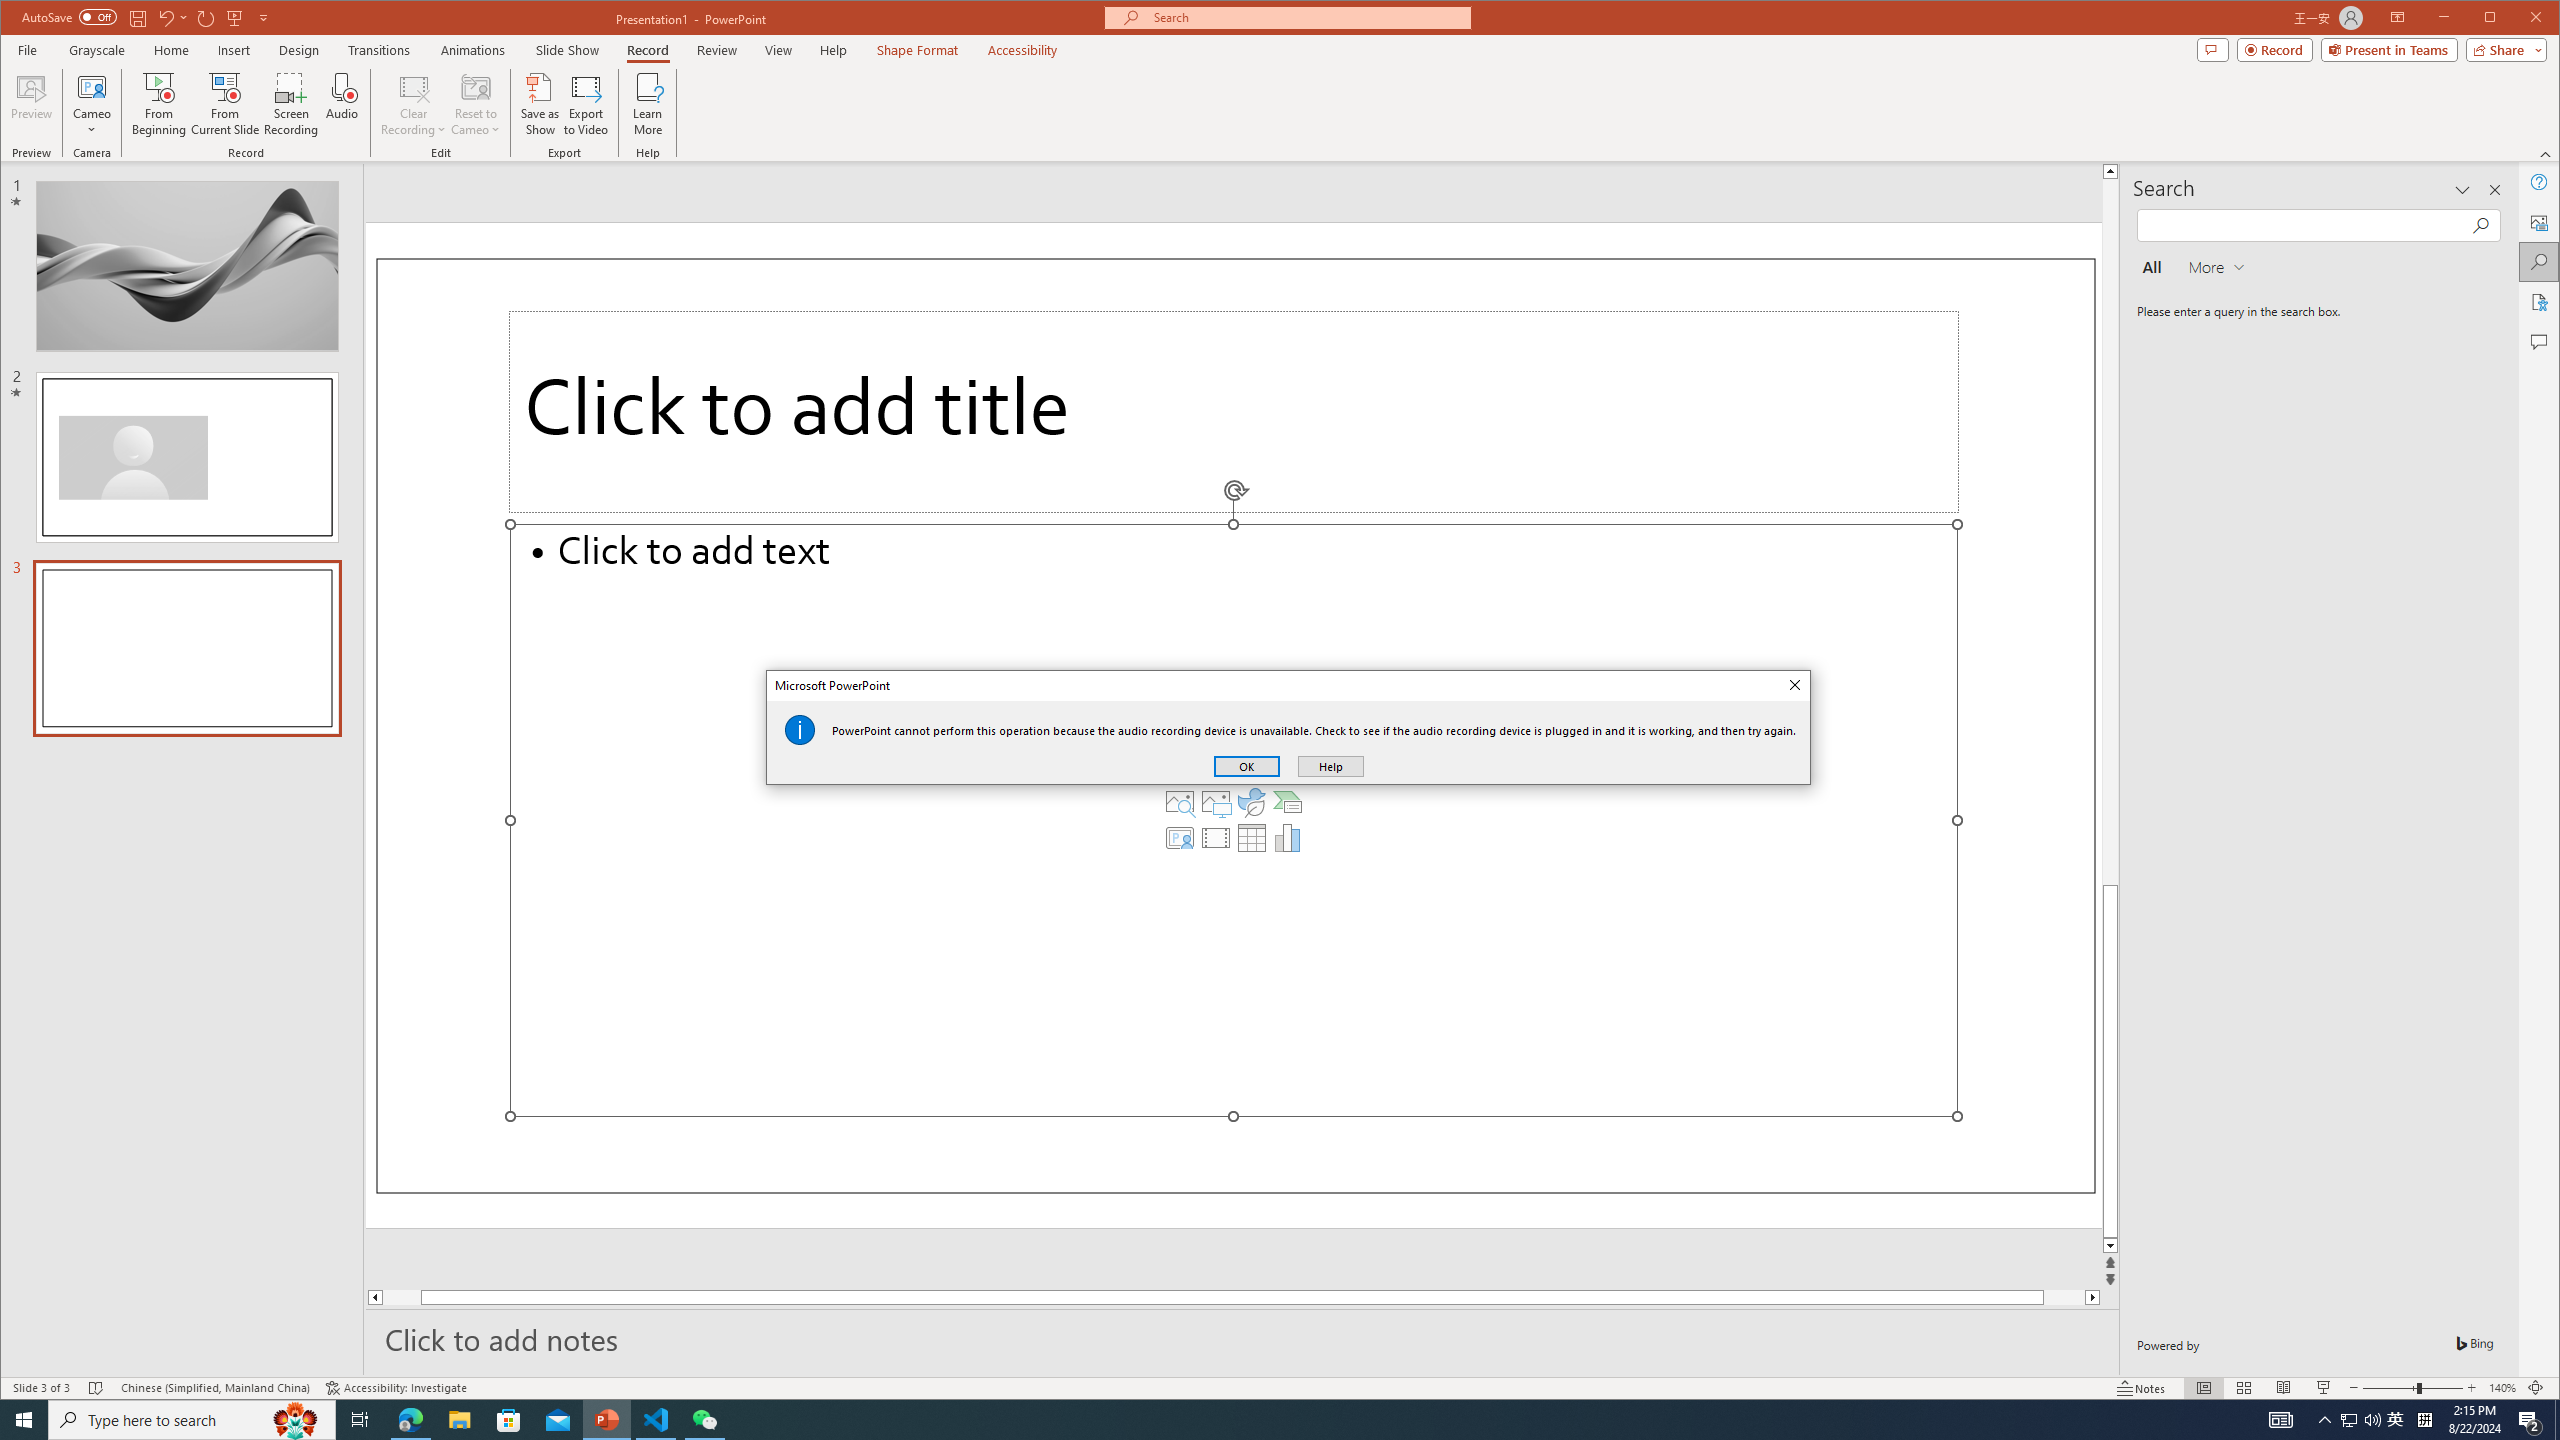 The height and width of the screenshot is (1440, 2560). I want to click on Audio, so click(342, 104).